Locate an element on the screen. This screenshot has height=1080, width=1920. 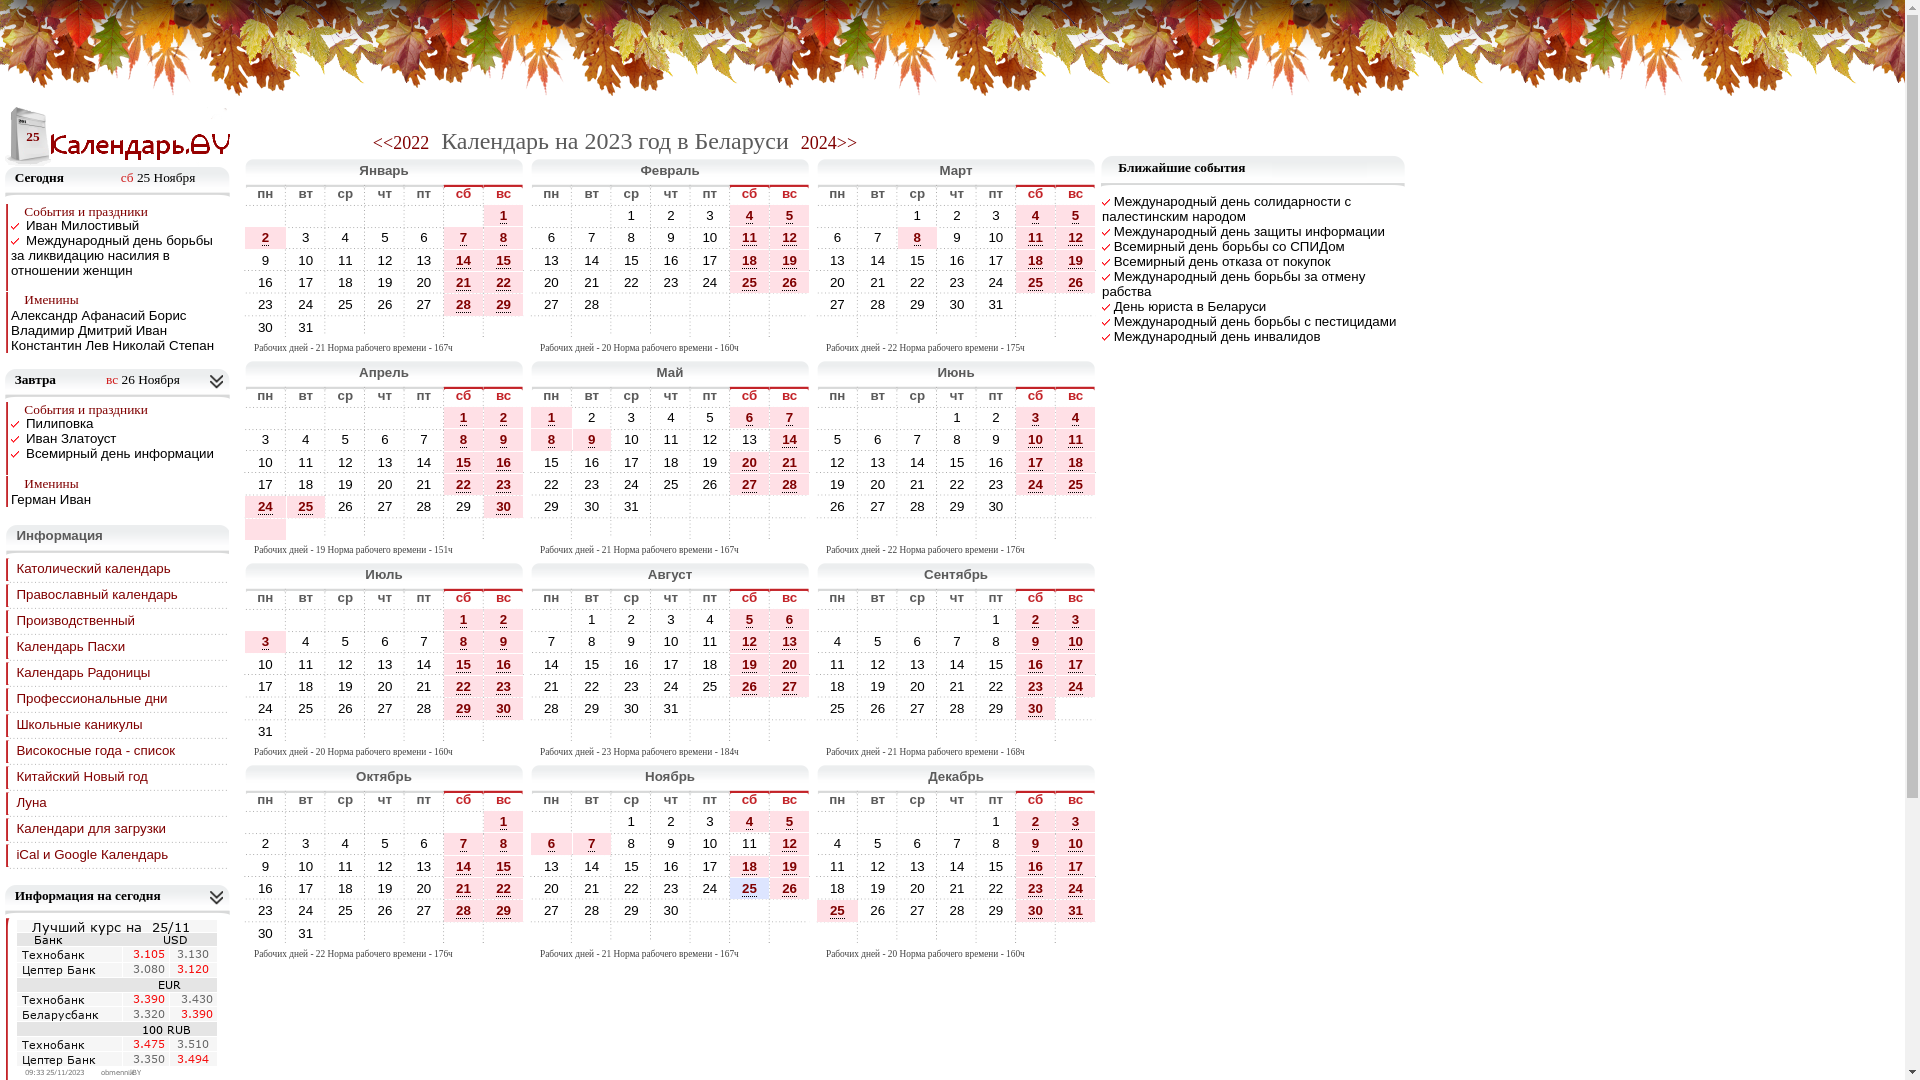
  is located at coordinates (750, 708).